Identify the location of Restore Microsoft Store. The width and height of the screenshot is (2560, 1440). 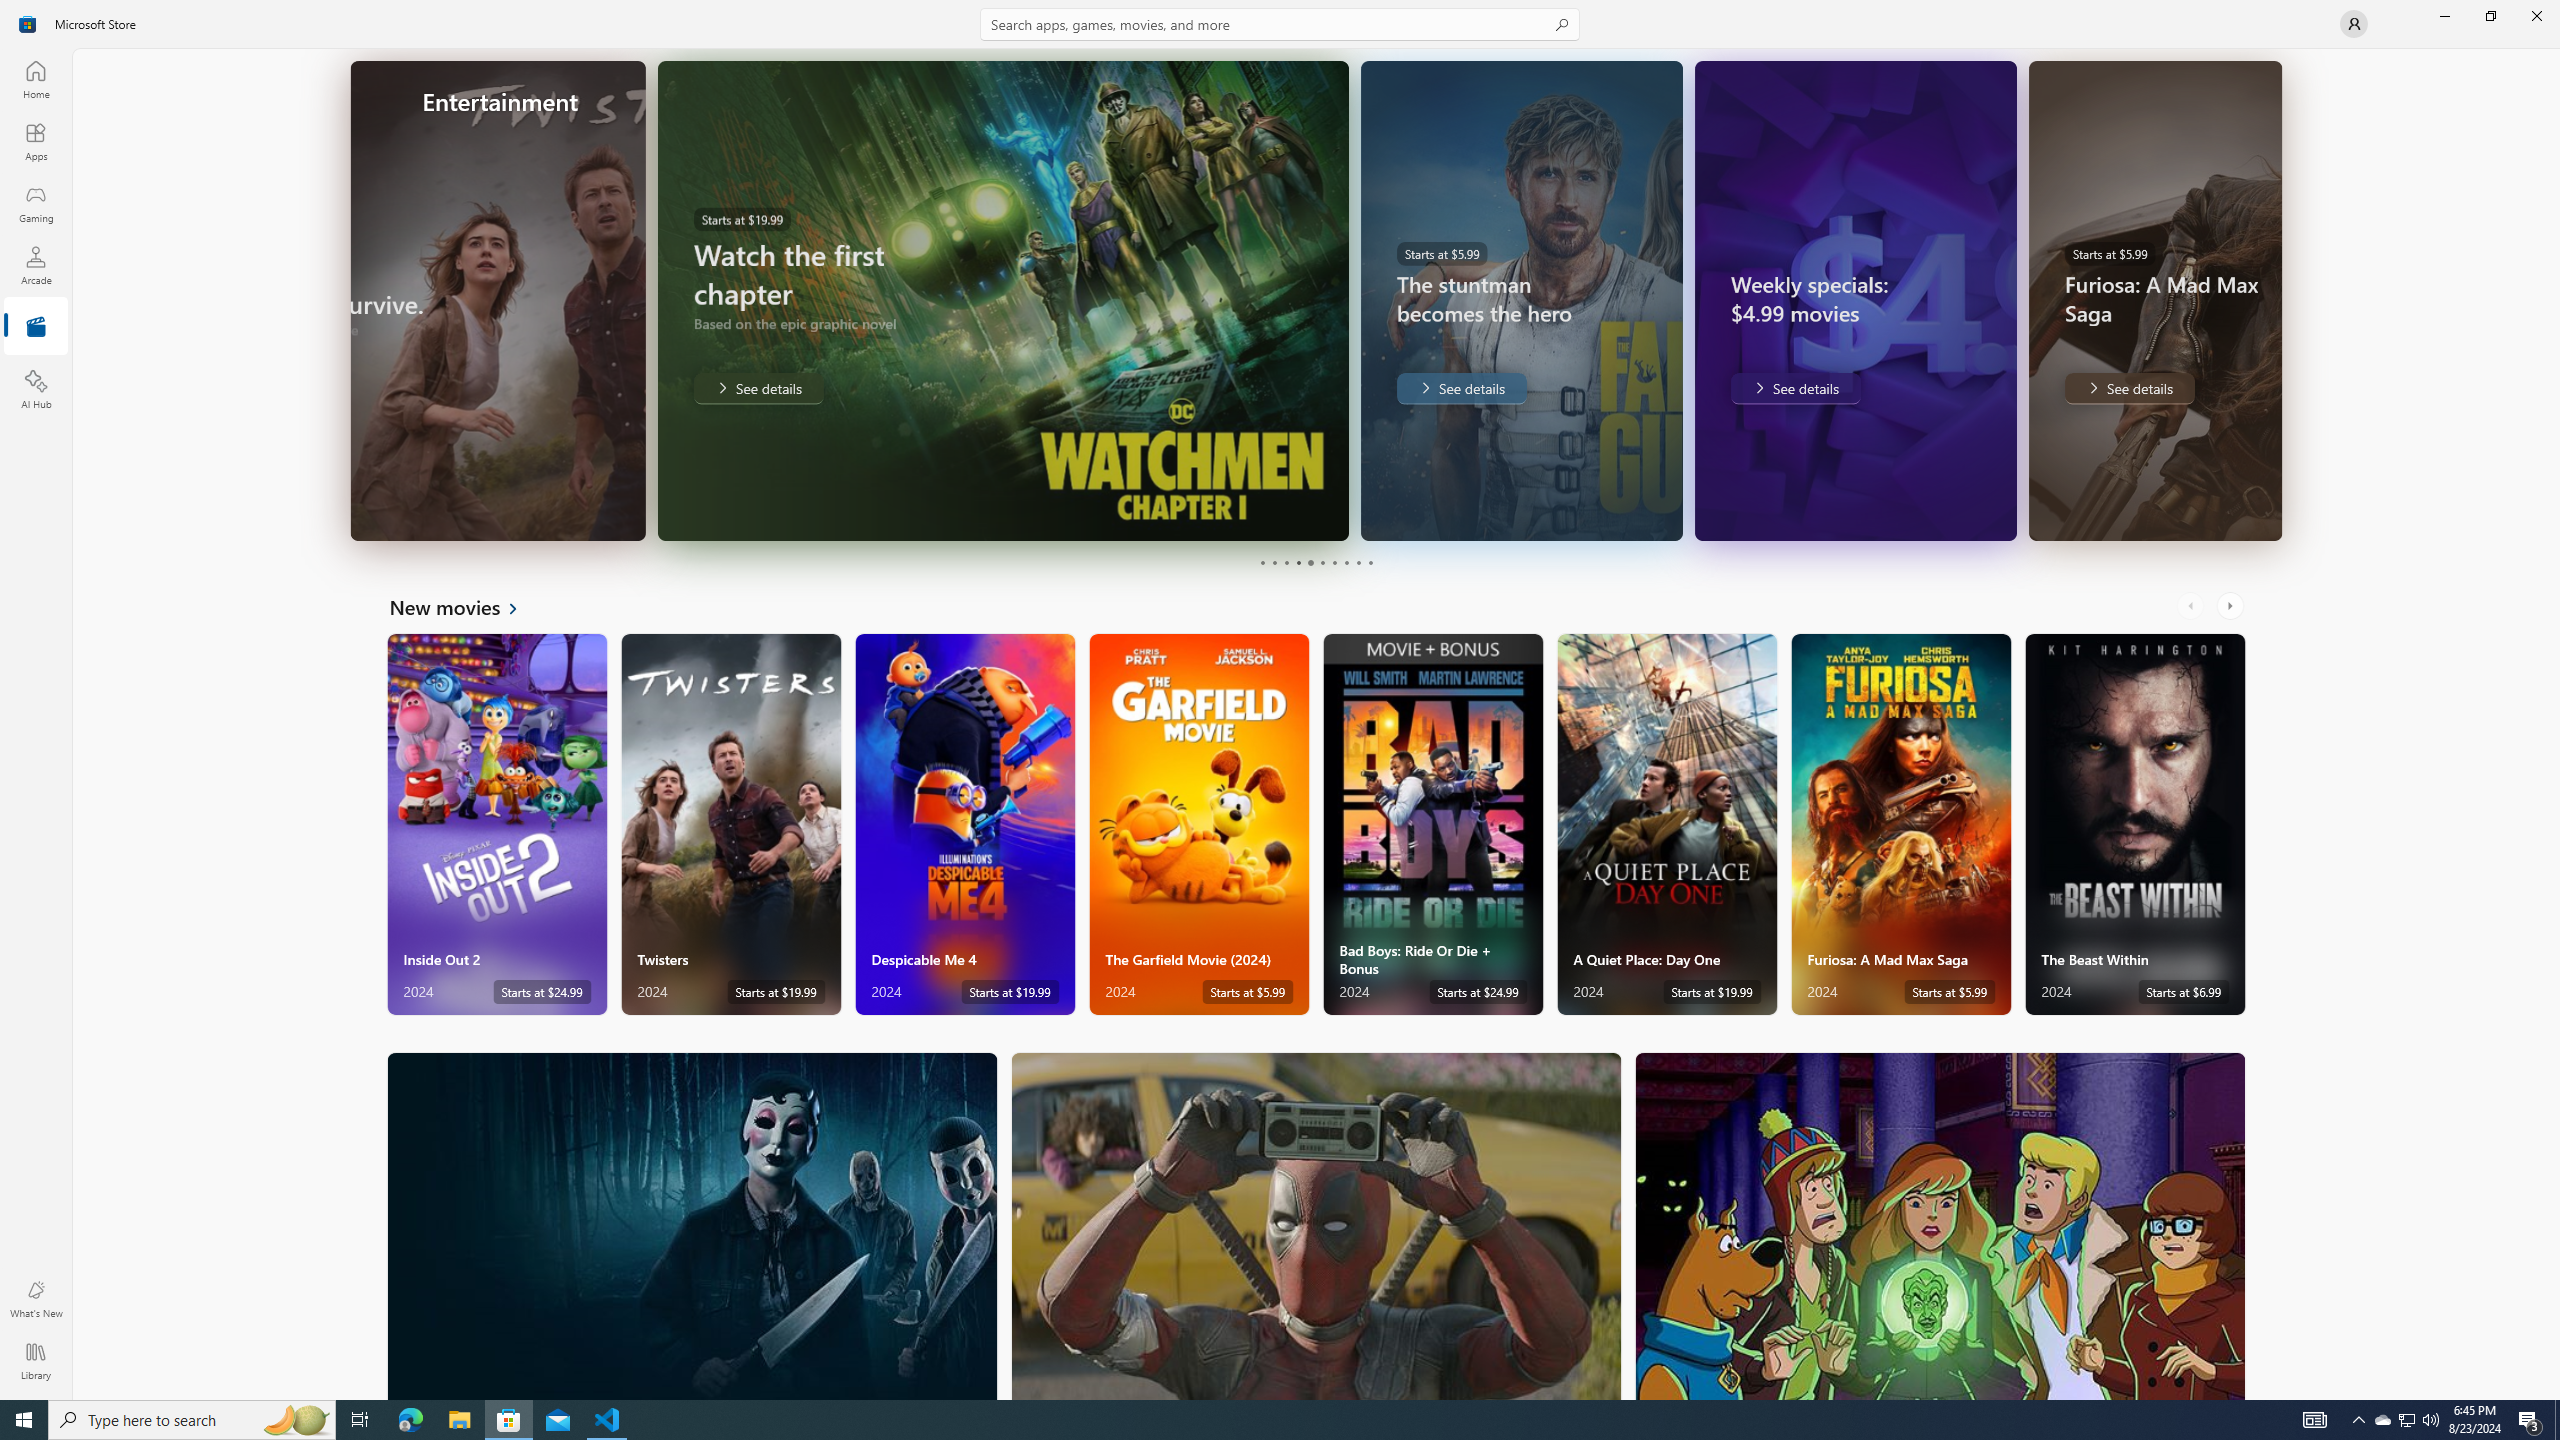
(2490, 16).